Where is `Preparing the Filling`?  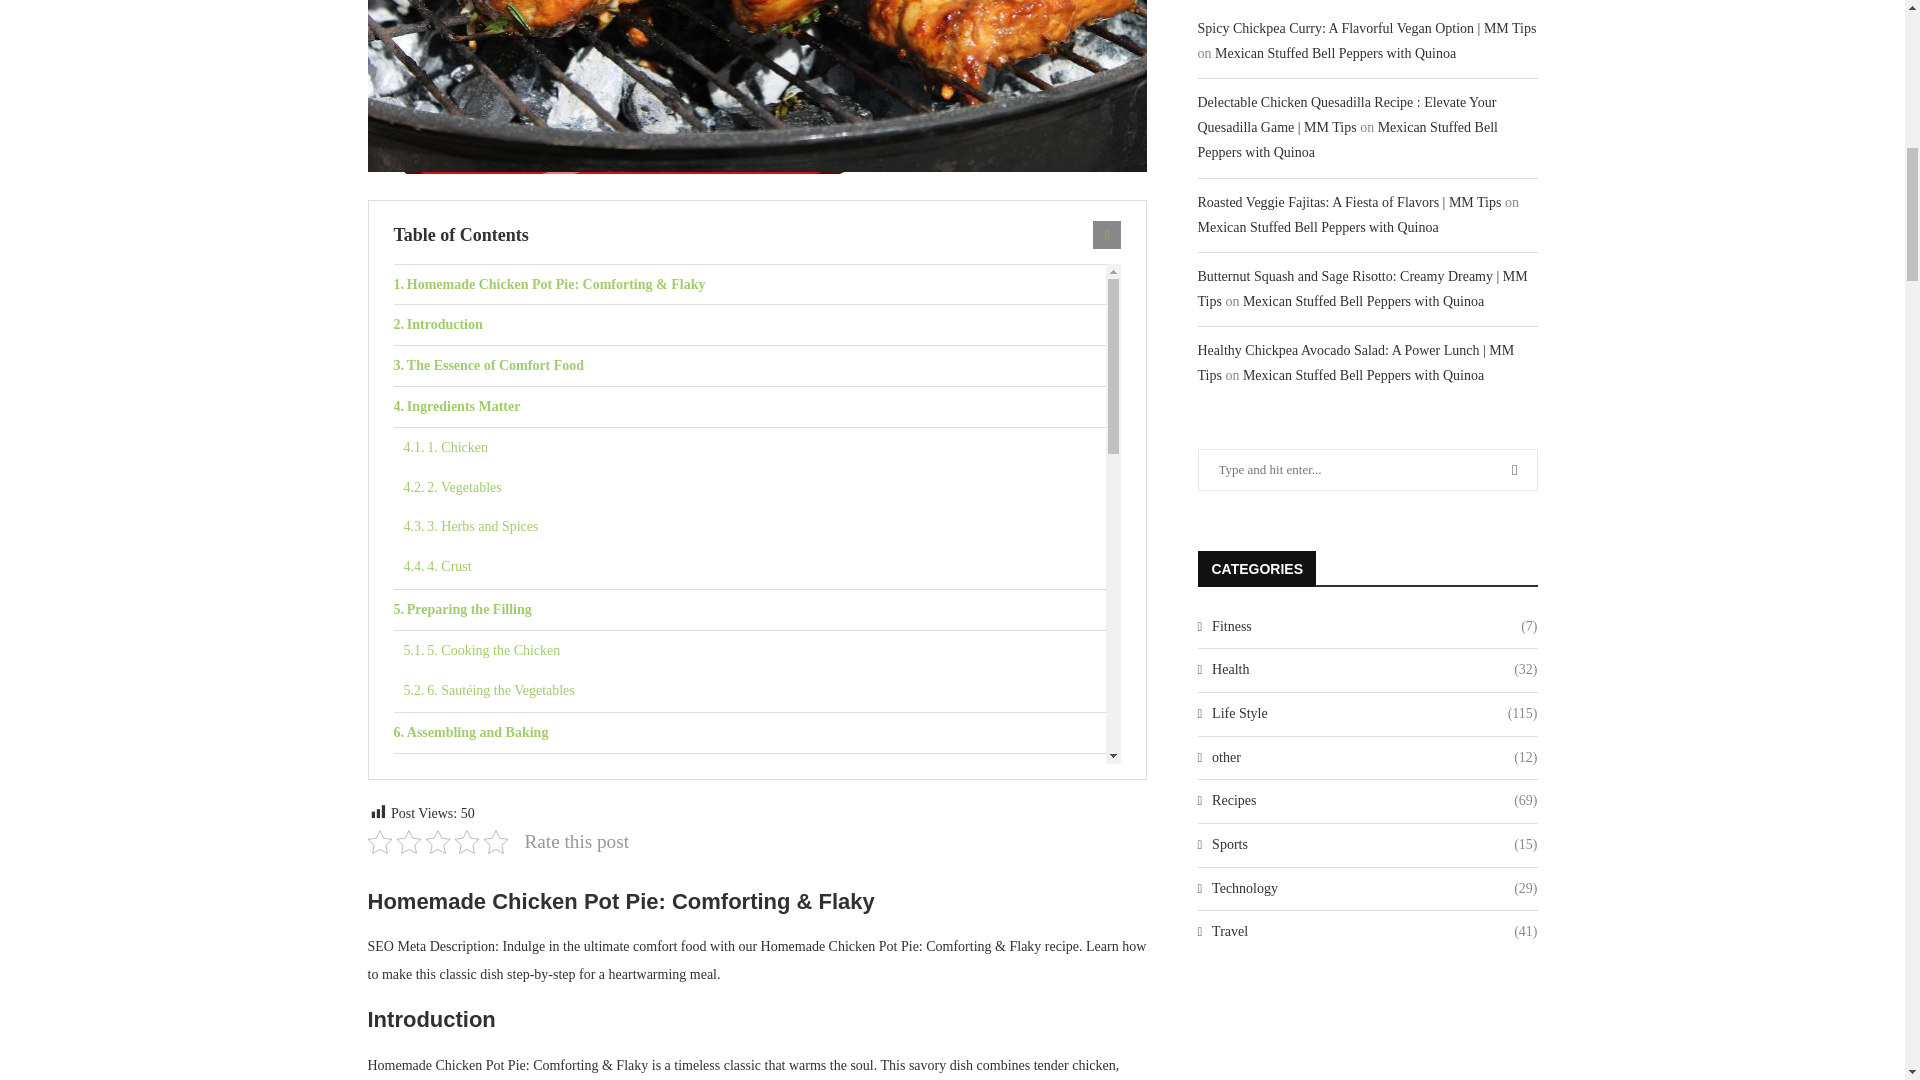
Preparing the Filling is located at coordinates (750, 609).